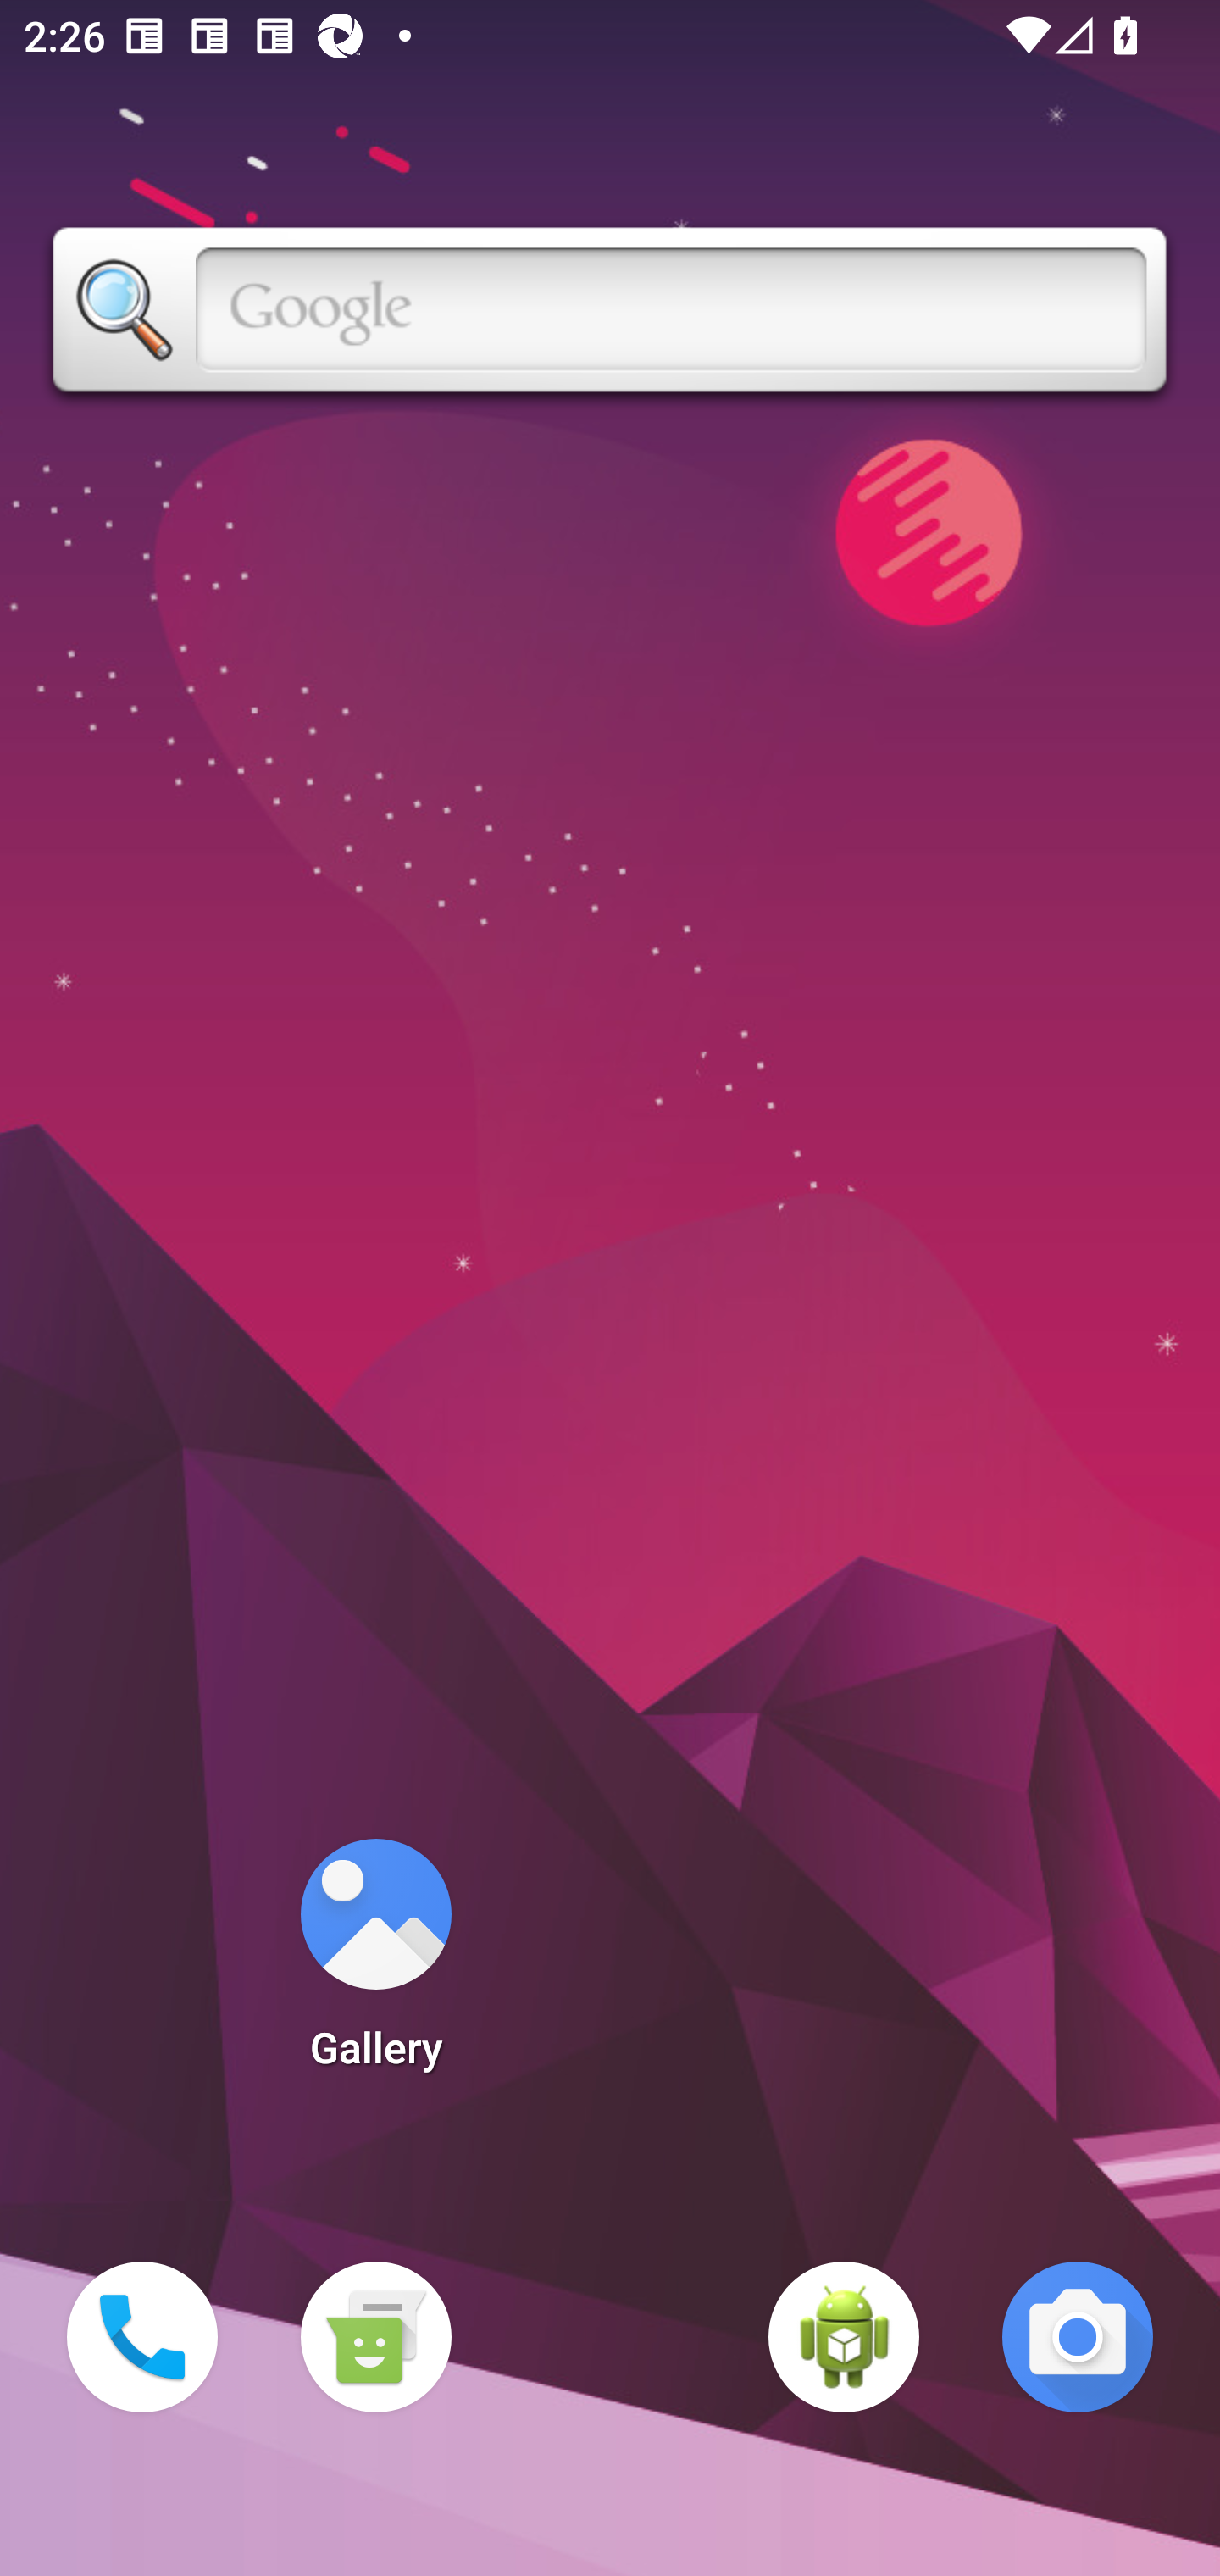  What do you see at coordinates (375, 1964) in the screenshot?
I see `Gallery` at bounding box center [375, 1964].